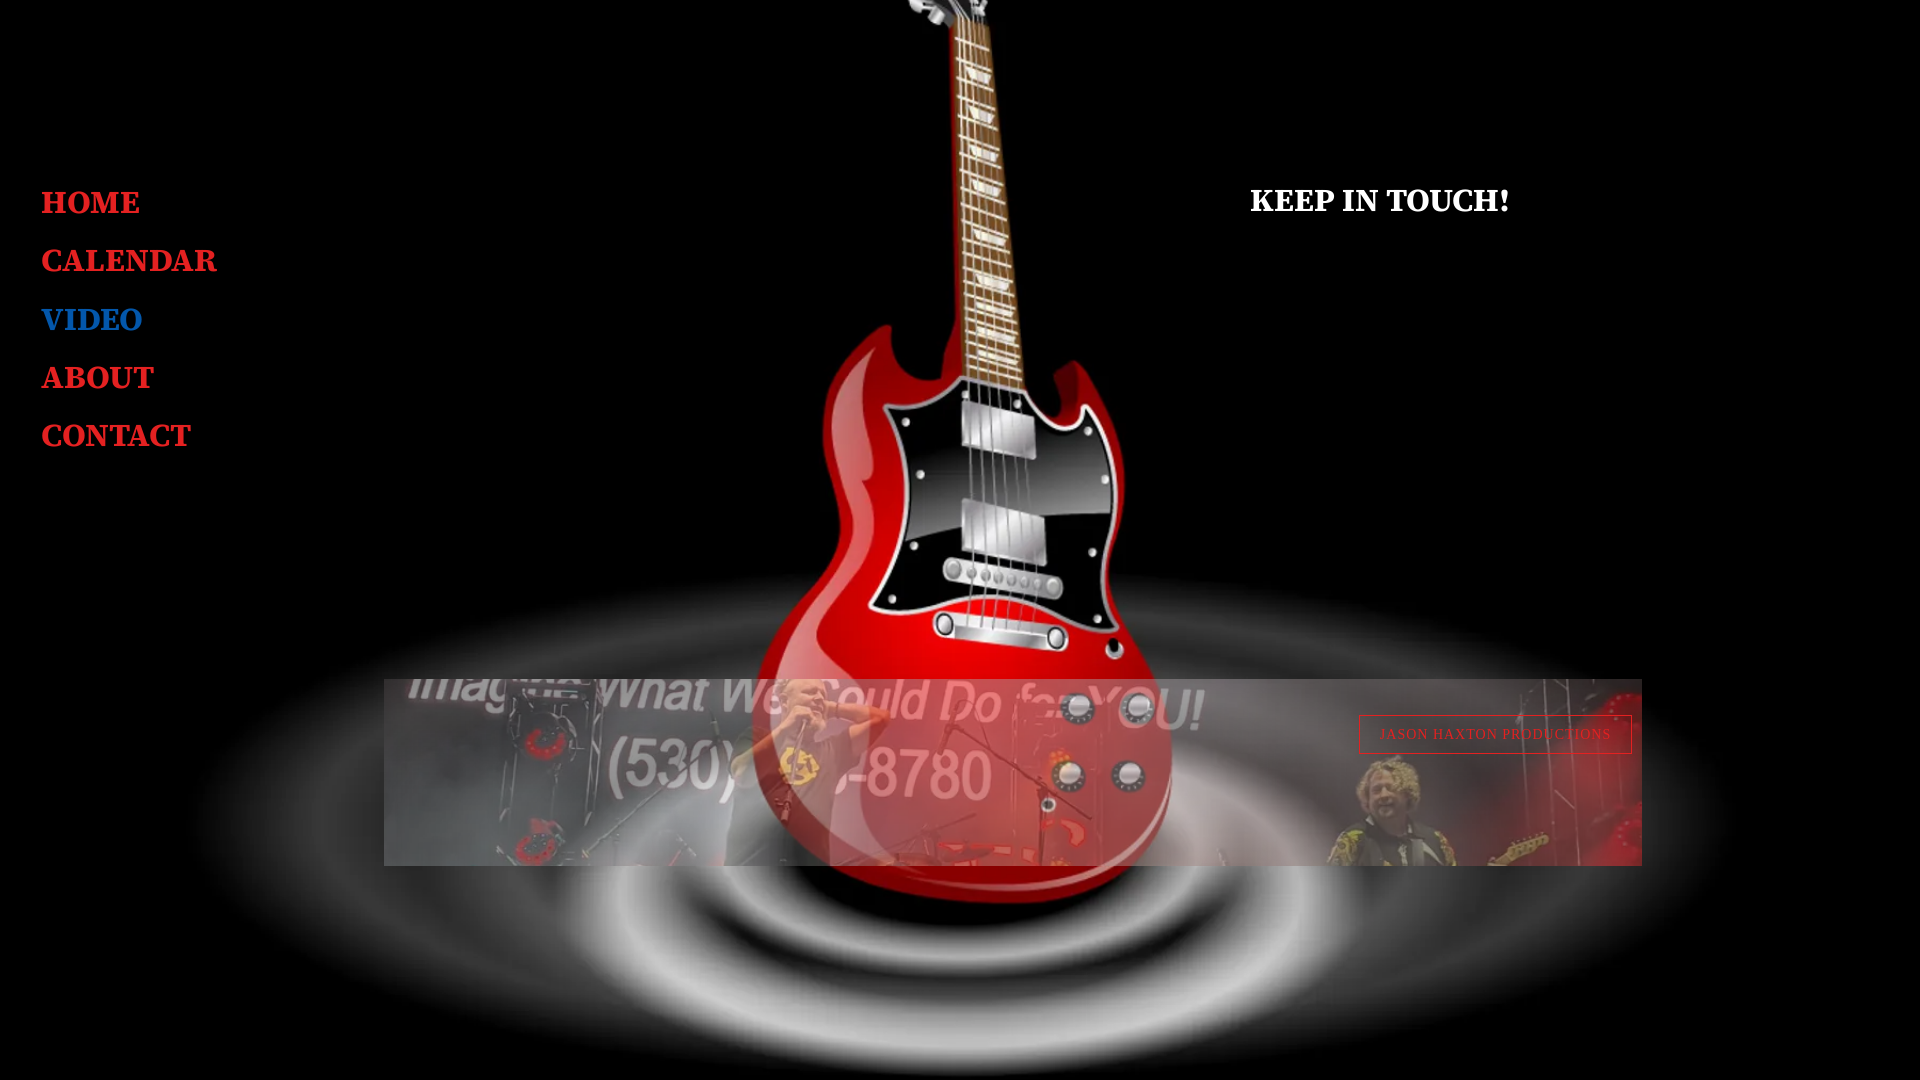 The image size is (1920, 1080). Describe the element at coordinates (116, 435) in the screenshot. I see `CONTACT` at that location.